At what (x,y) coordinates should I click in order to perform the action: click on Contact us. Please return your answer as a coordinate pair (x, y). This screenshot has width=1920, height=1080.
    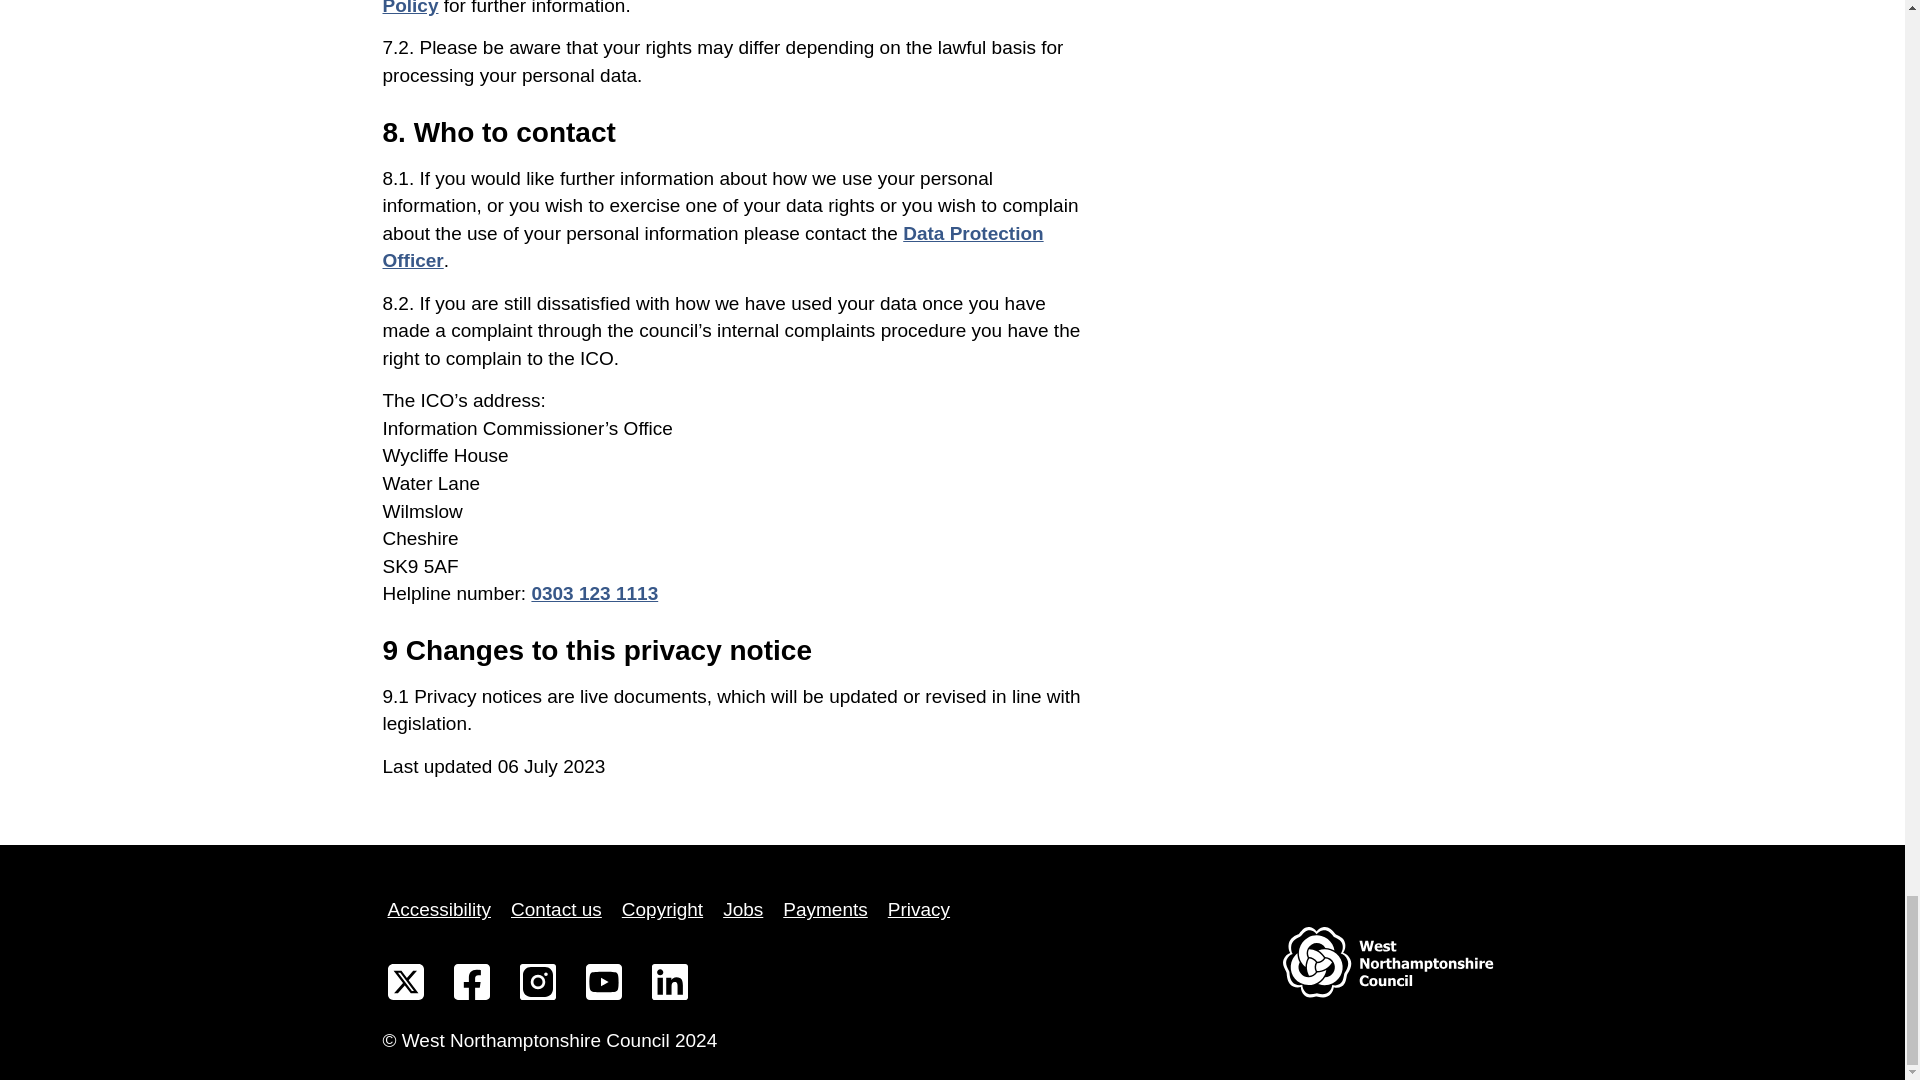
    Looking at the image, I should click on (556, 910).